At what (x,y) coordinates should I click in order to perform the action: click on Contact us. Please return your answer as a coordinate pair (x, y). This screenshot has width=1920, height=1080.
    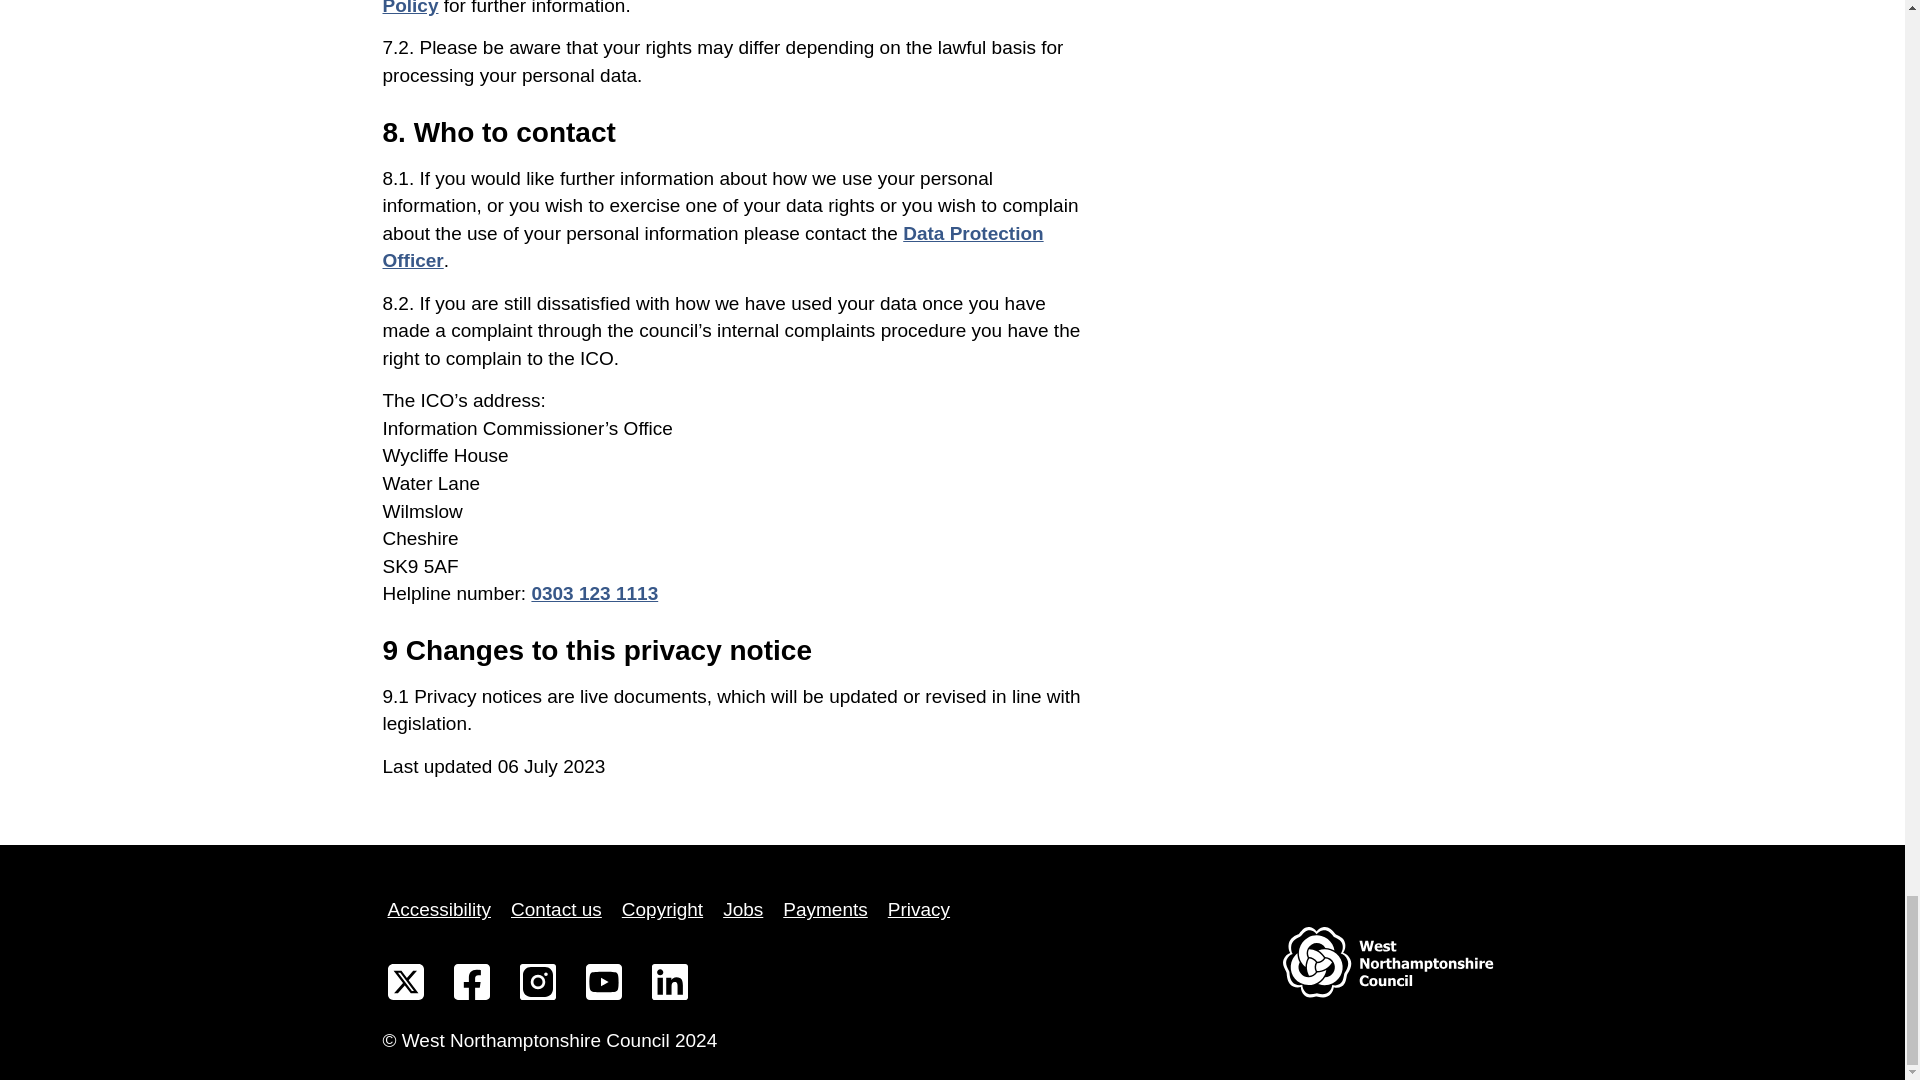
    Looking at the image, I should click on (556, 910).